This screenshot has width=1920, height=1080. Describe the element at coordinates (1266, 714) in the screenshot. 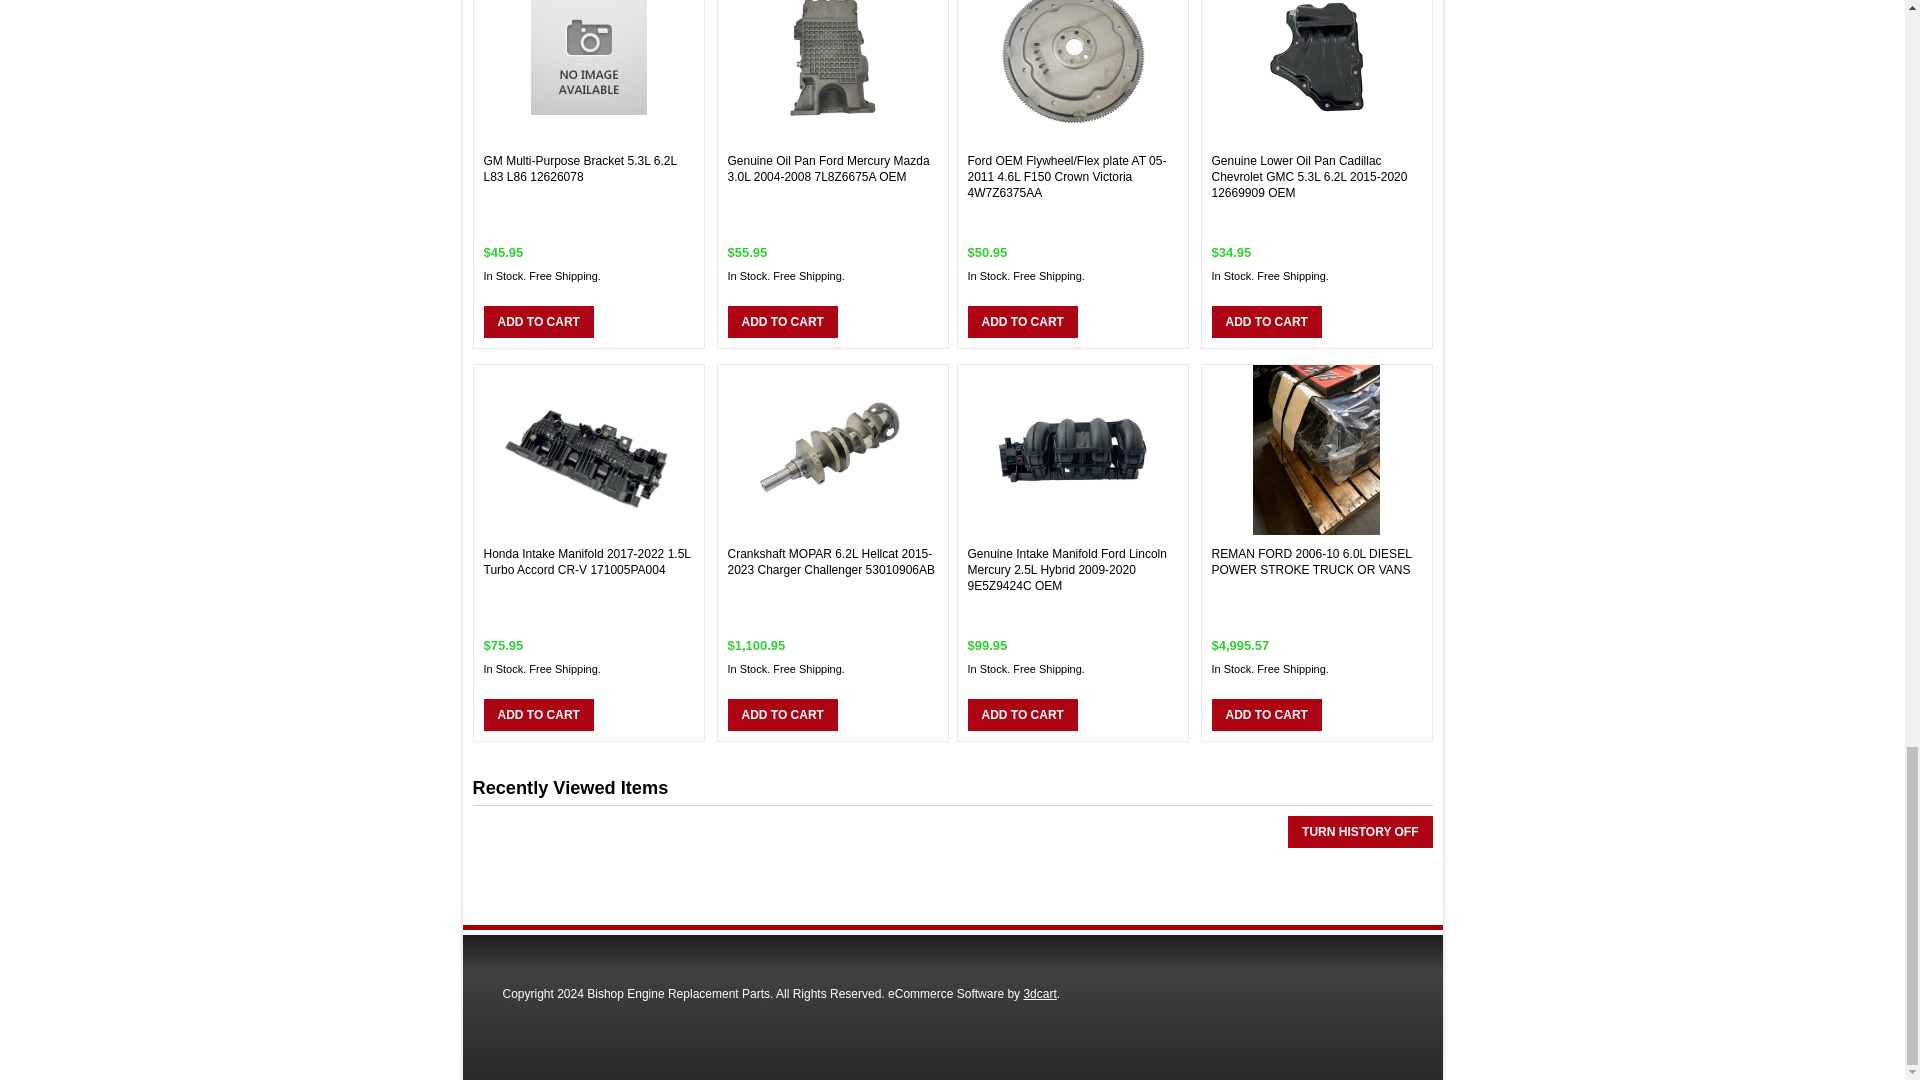

I see `Add To Cart` at that location.